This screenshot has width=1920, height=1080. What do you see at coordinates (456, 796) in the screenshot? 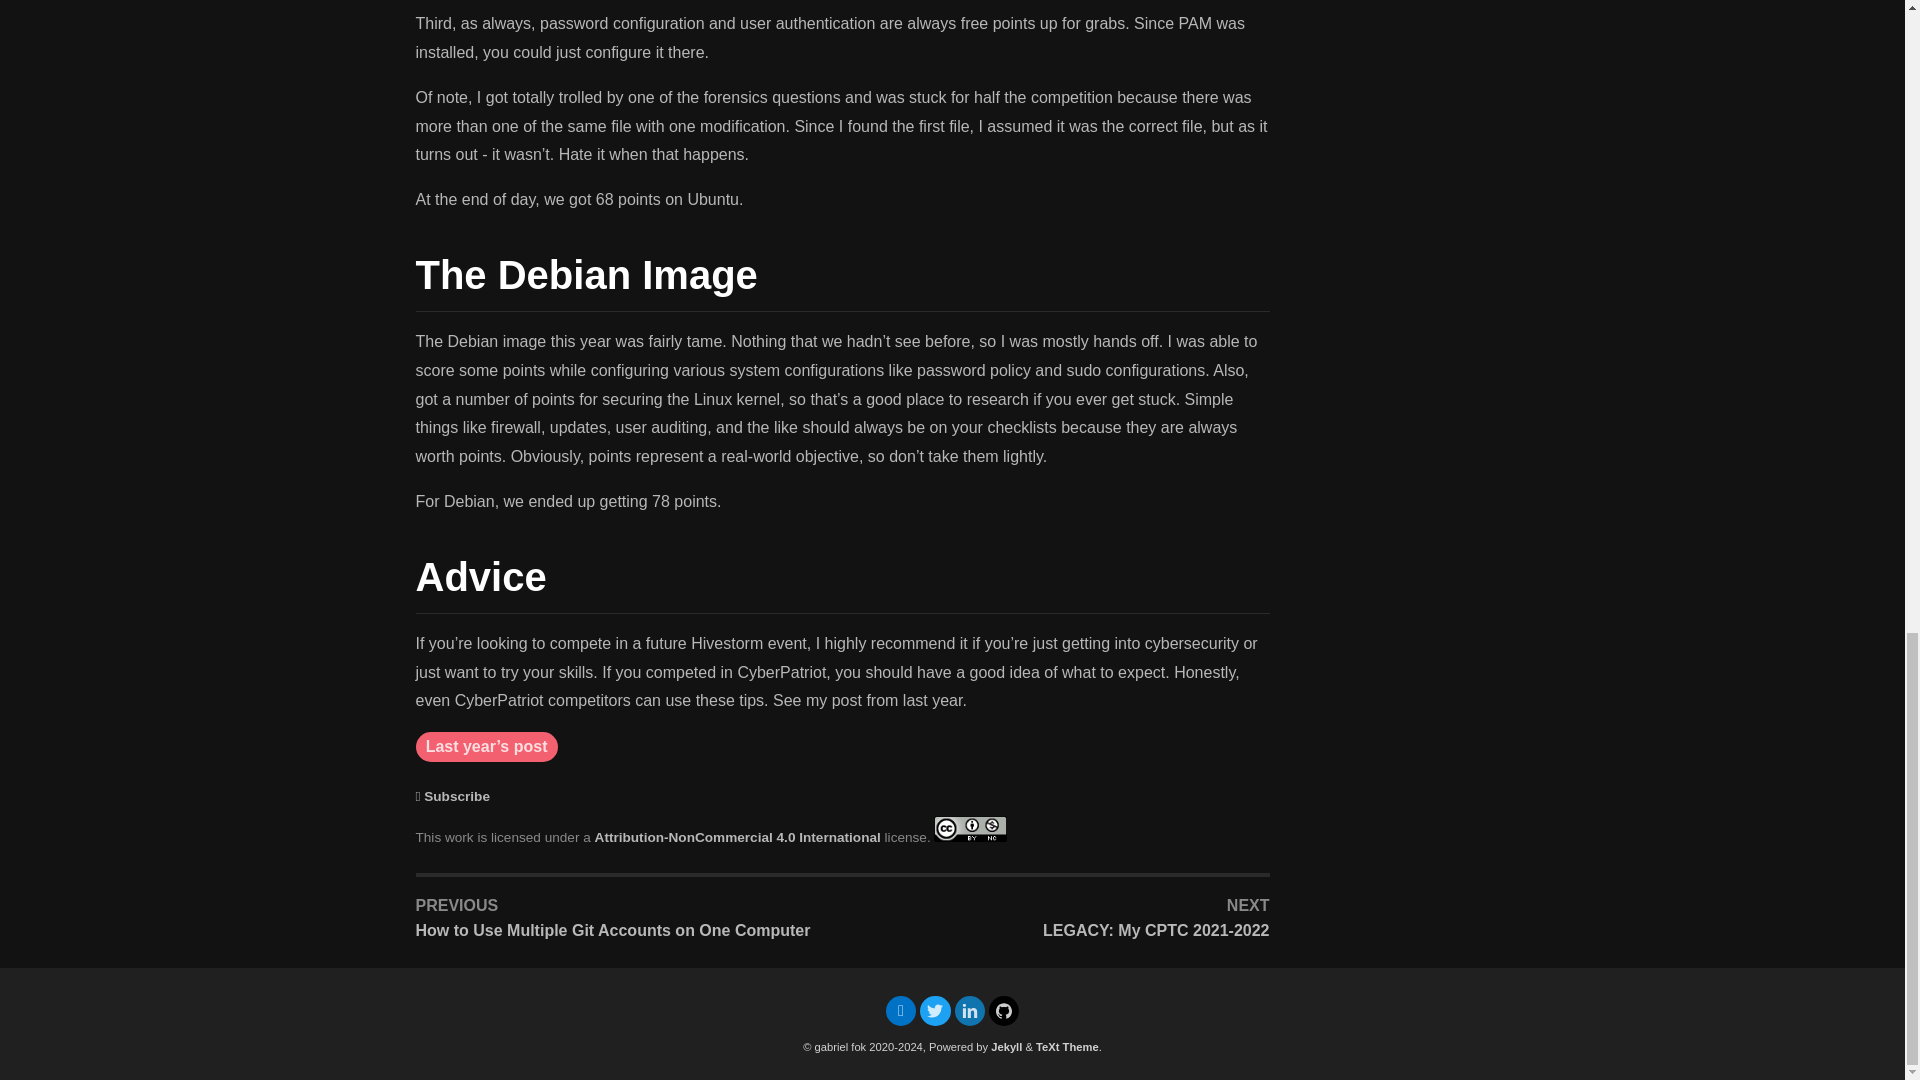
I see `Subscribe` at bounding box center [456, 796].